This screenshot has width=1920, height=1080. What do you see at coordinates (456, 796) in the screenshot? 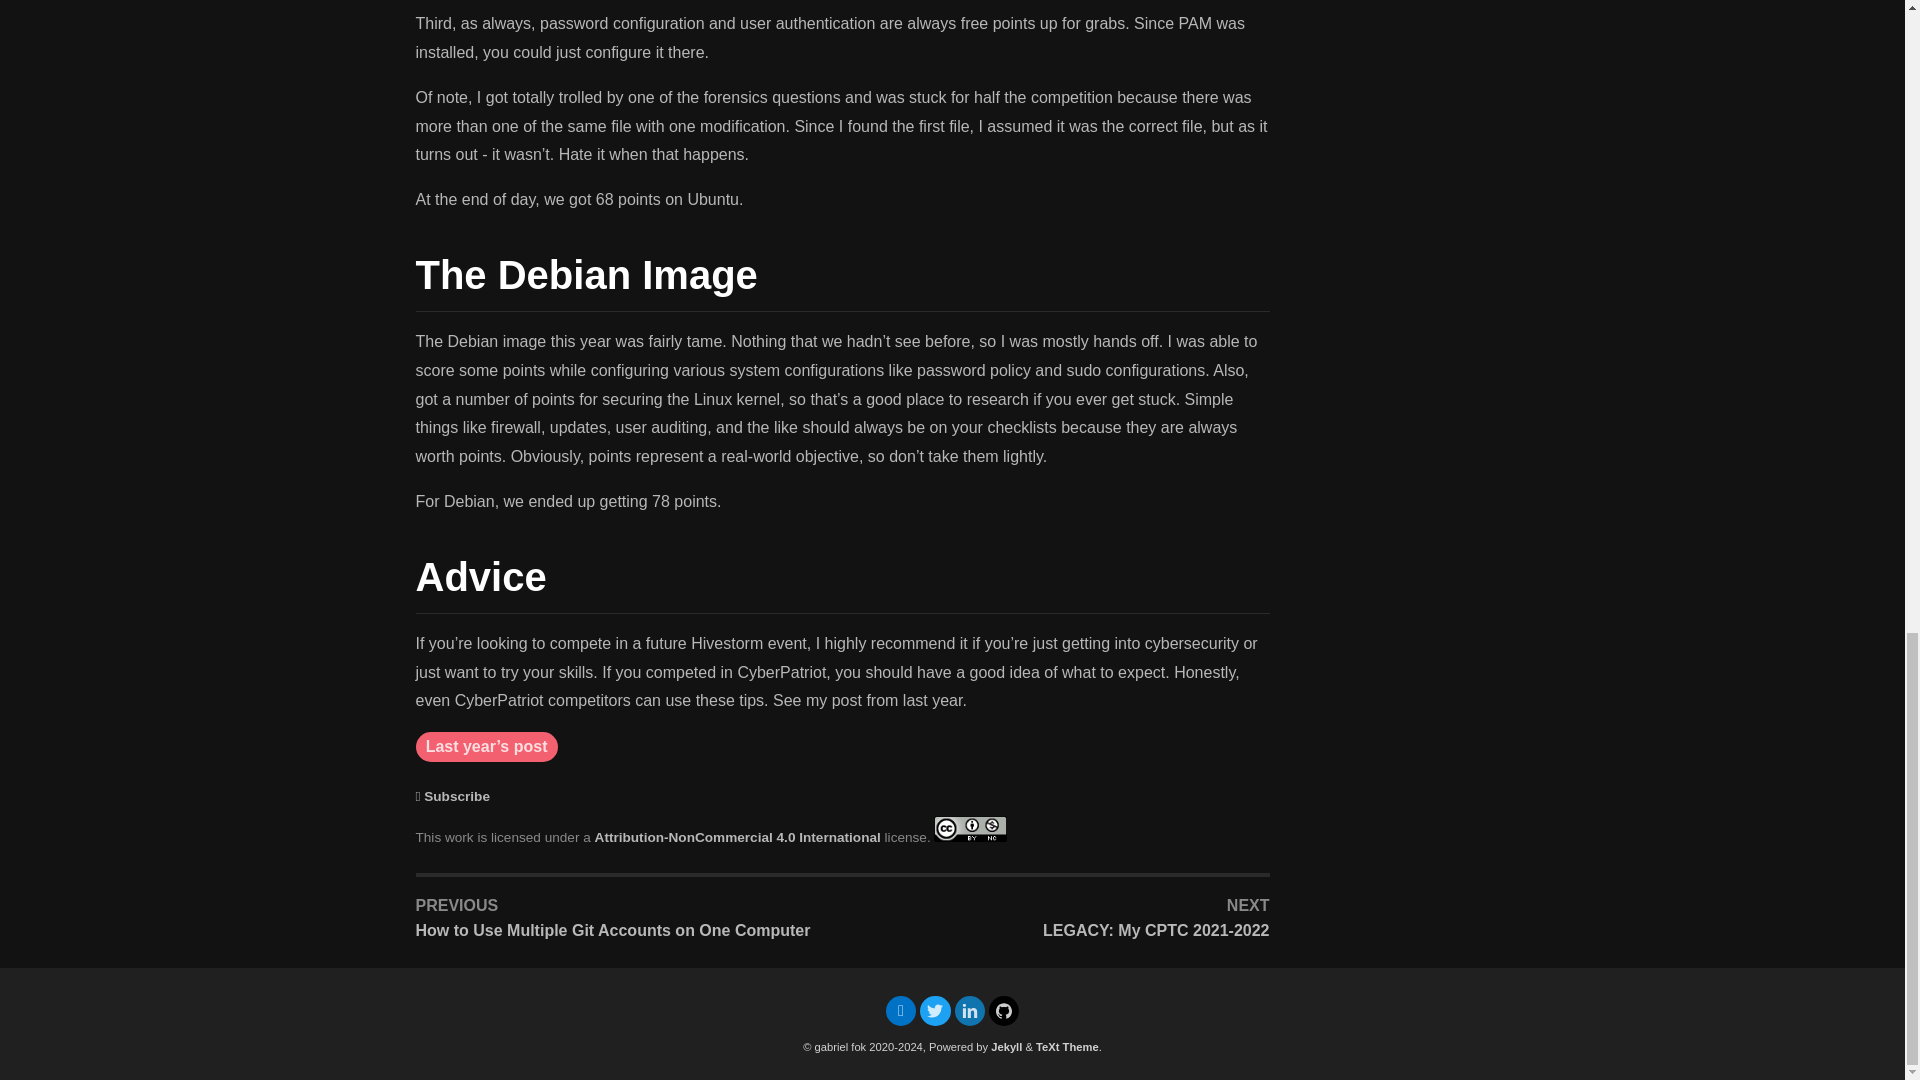
I see `Subscribe` at bounding box center [456, 796].